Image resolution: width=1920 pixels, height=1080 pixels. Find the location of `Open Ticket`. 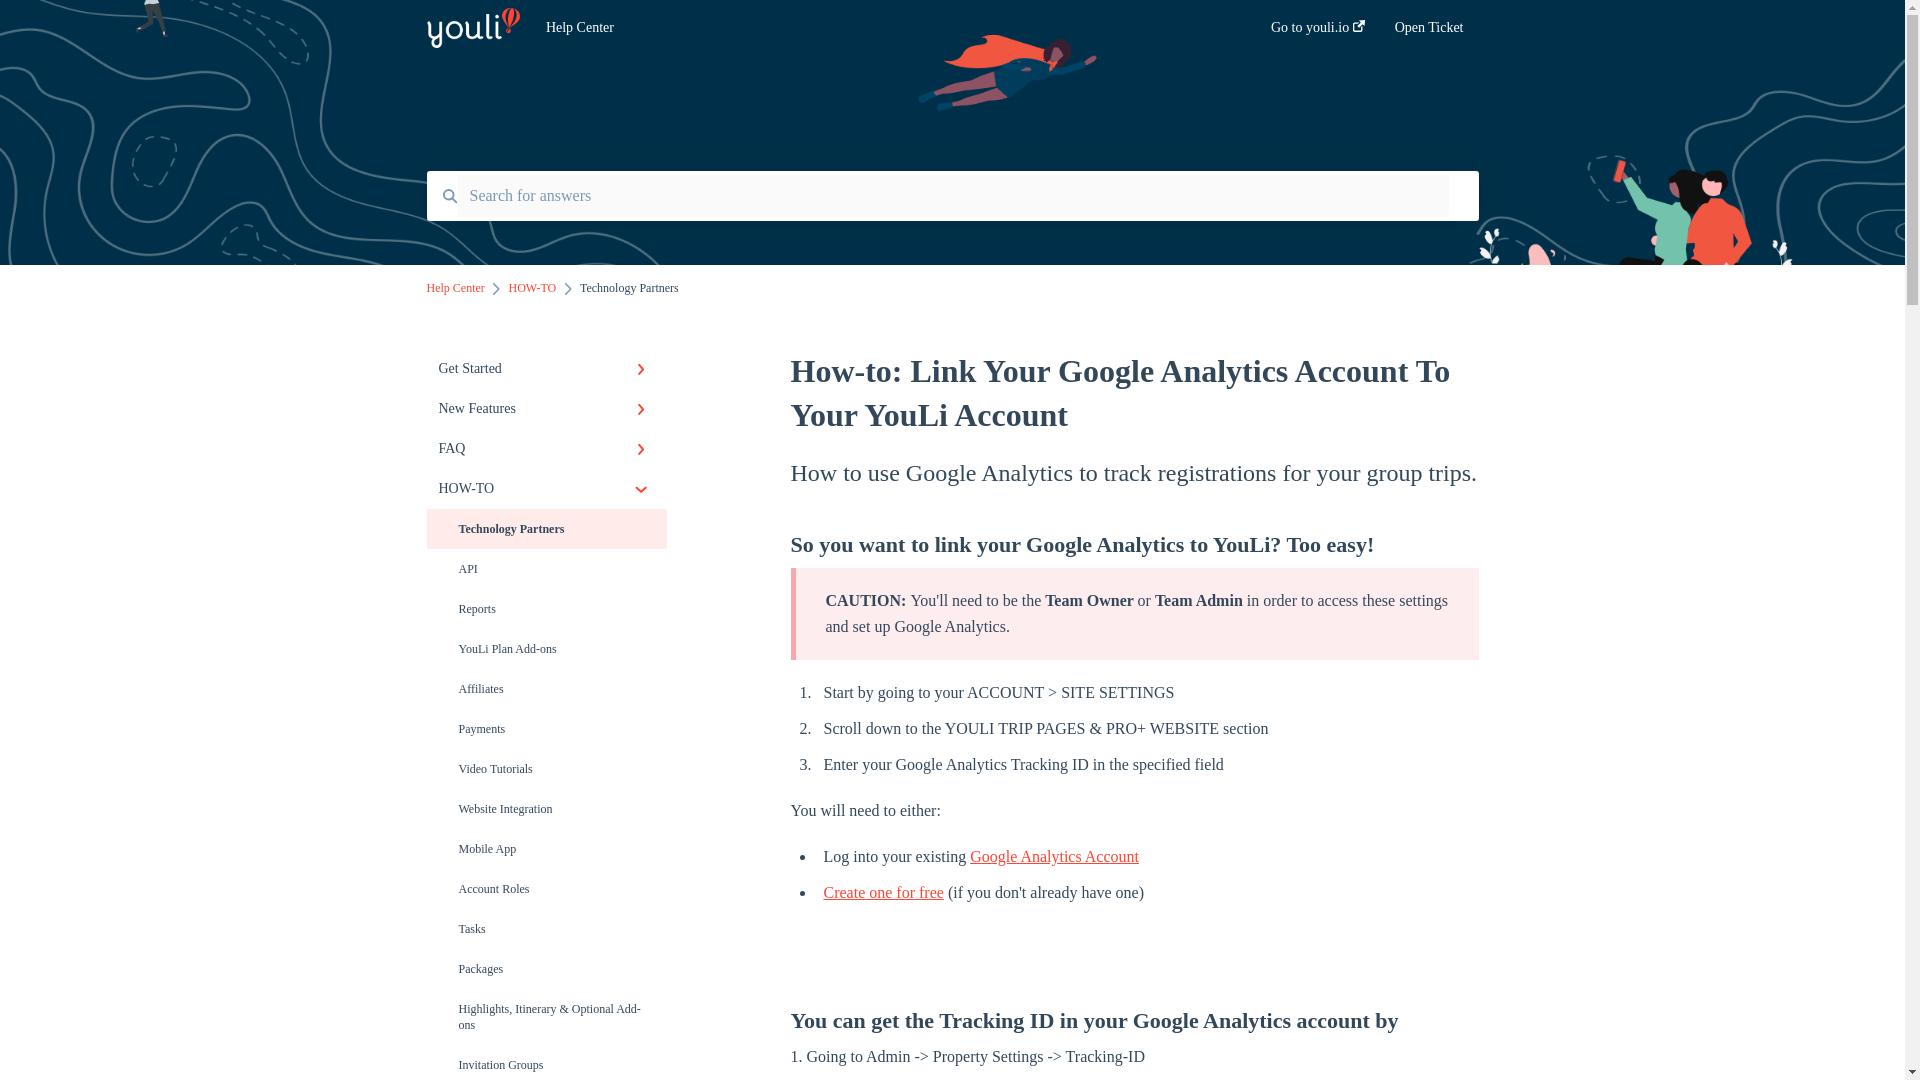

Open Ticket is located at coordinates (1429, 33).